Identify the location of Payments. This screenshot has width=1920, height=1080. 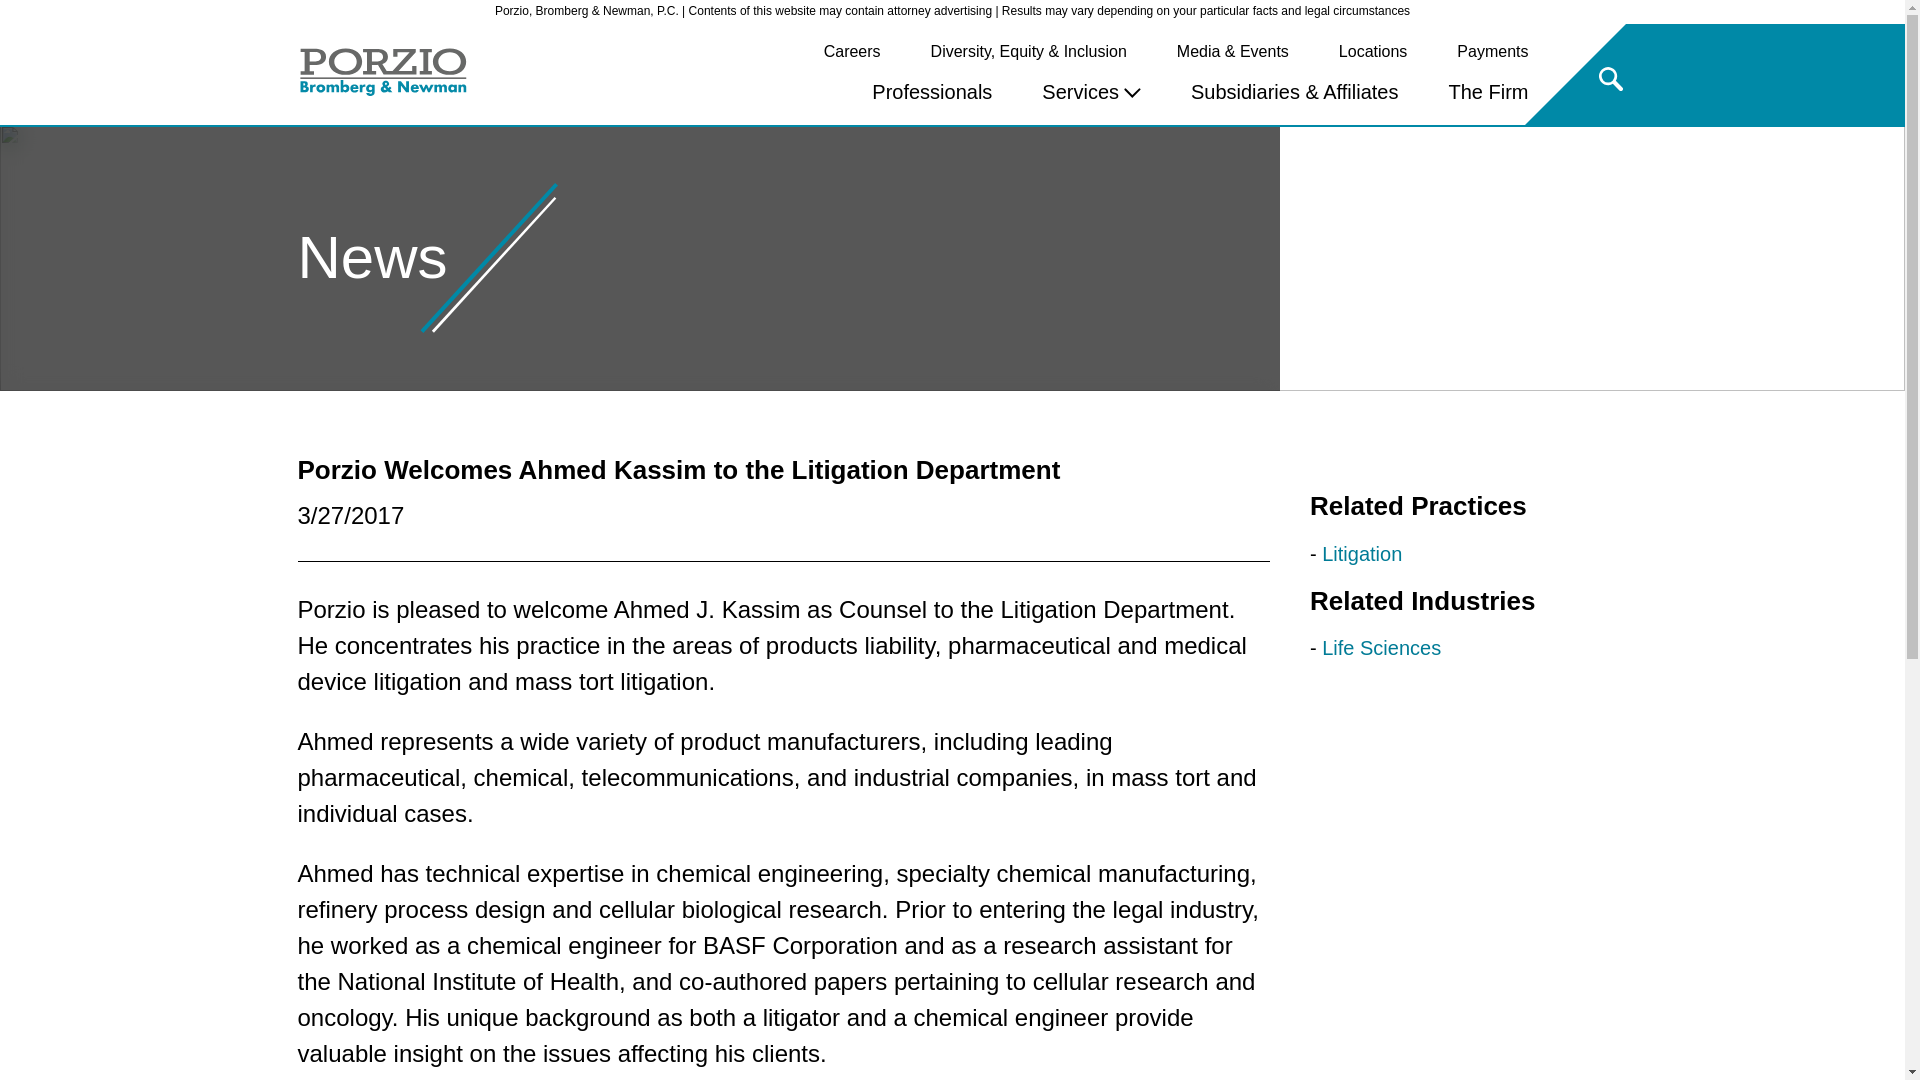
(1492, 52).